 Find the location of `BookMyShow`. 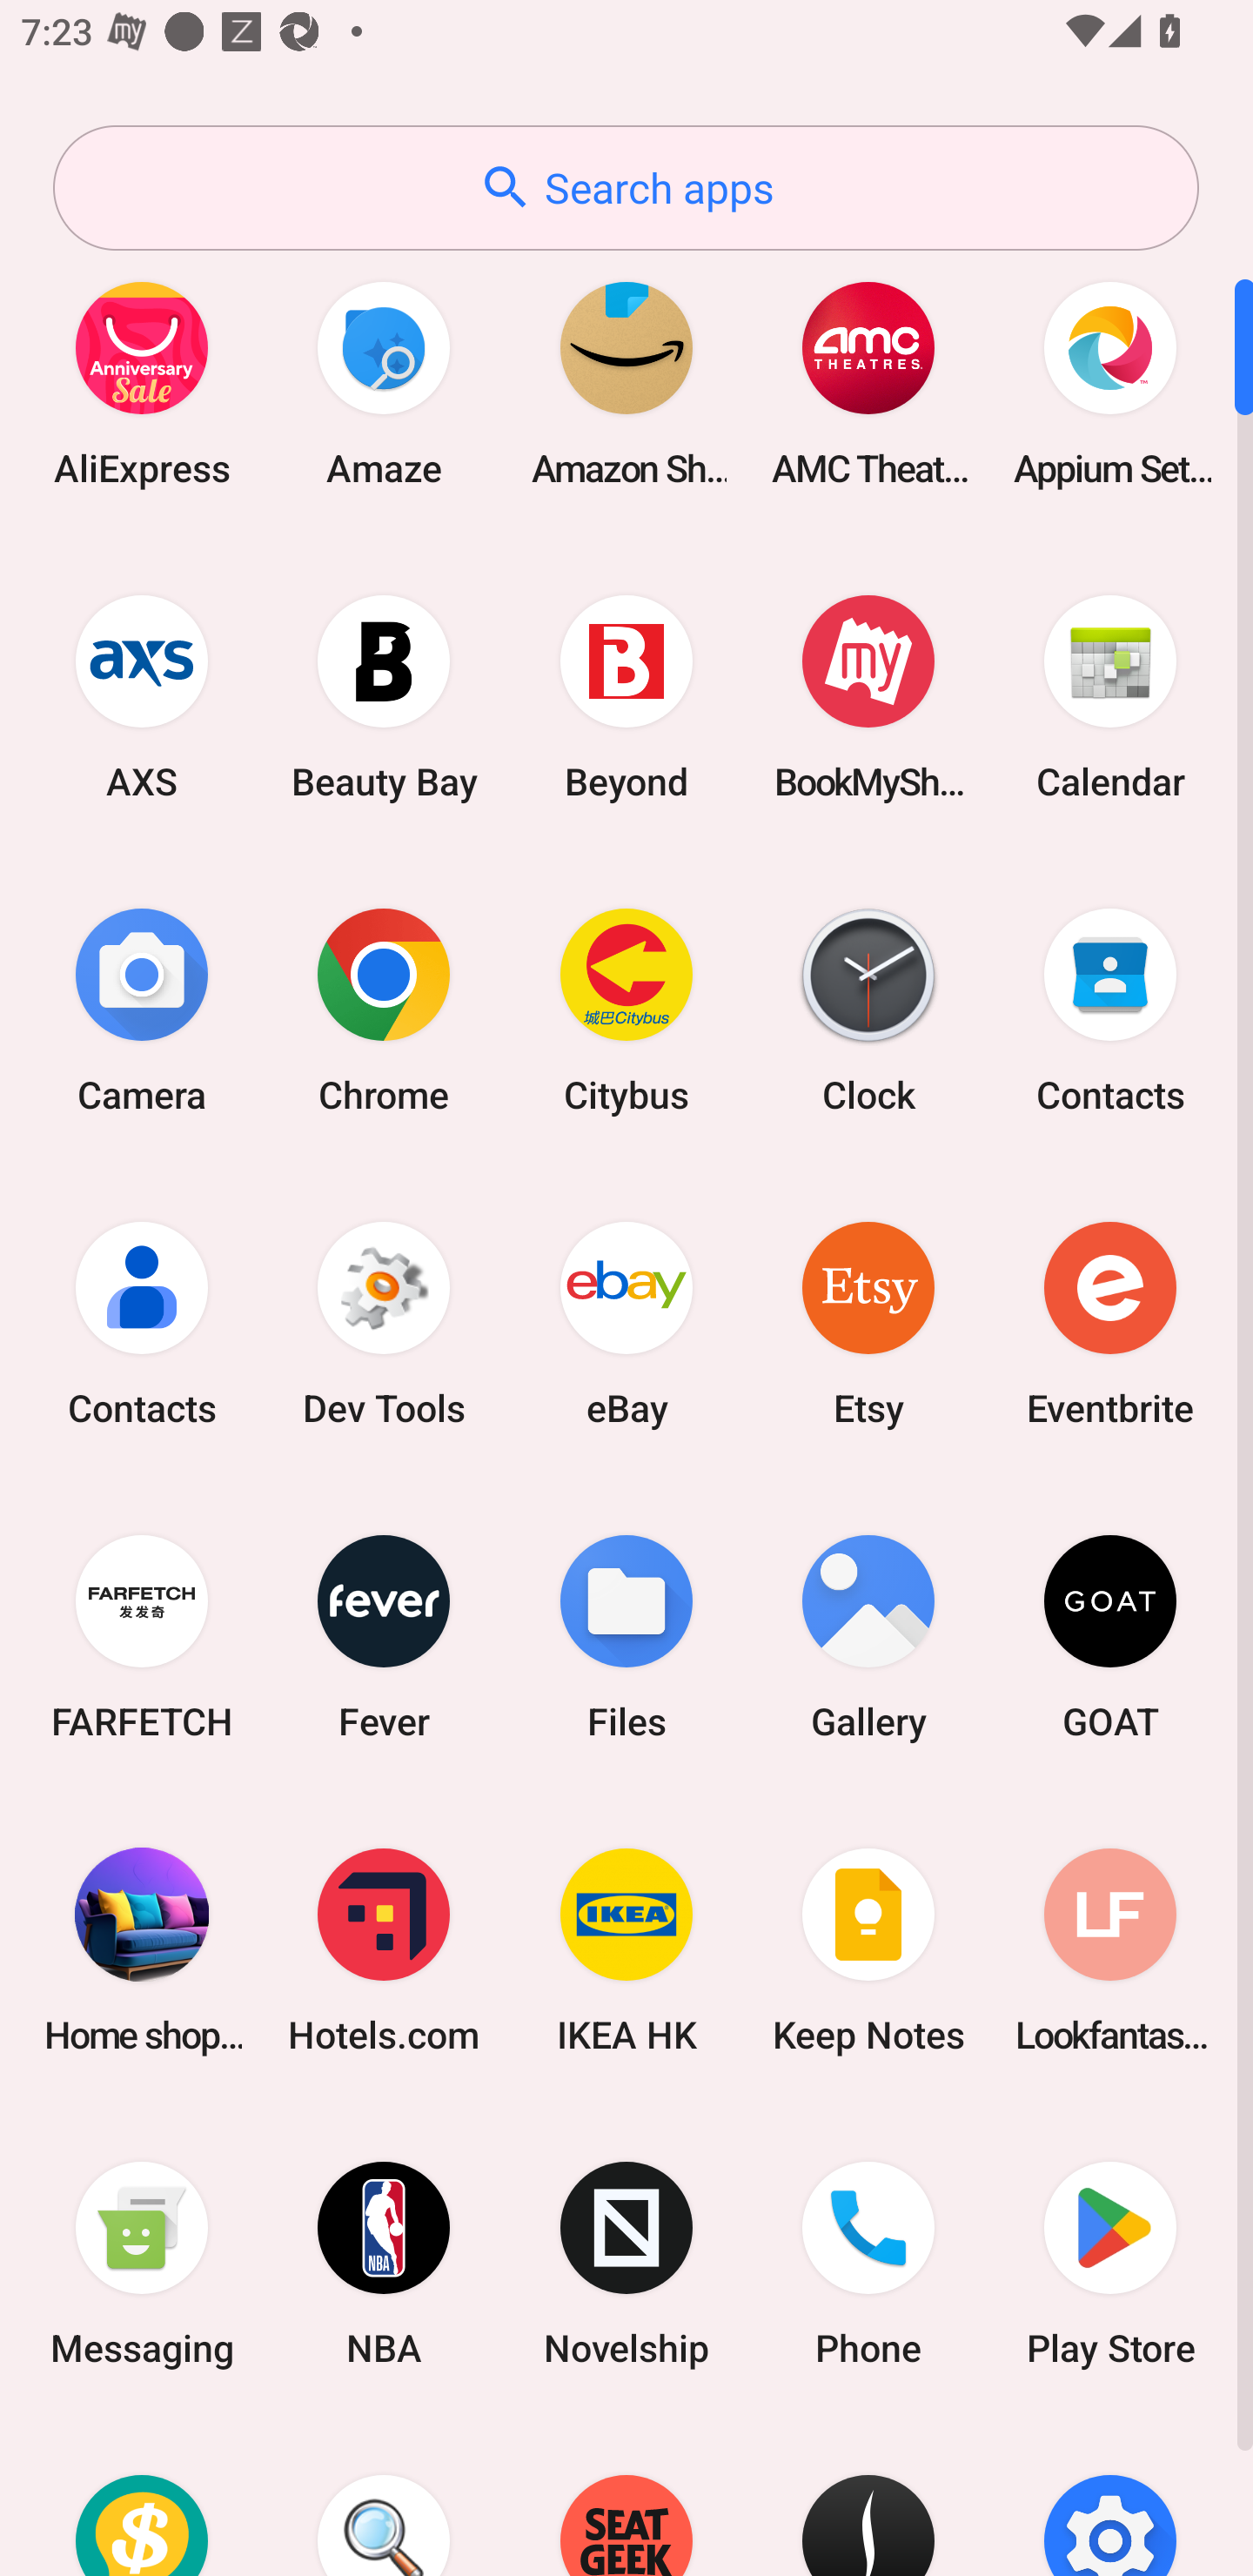

BookMyShow is located at coordinates (868, 696).